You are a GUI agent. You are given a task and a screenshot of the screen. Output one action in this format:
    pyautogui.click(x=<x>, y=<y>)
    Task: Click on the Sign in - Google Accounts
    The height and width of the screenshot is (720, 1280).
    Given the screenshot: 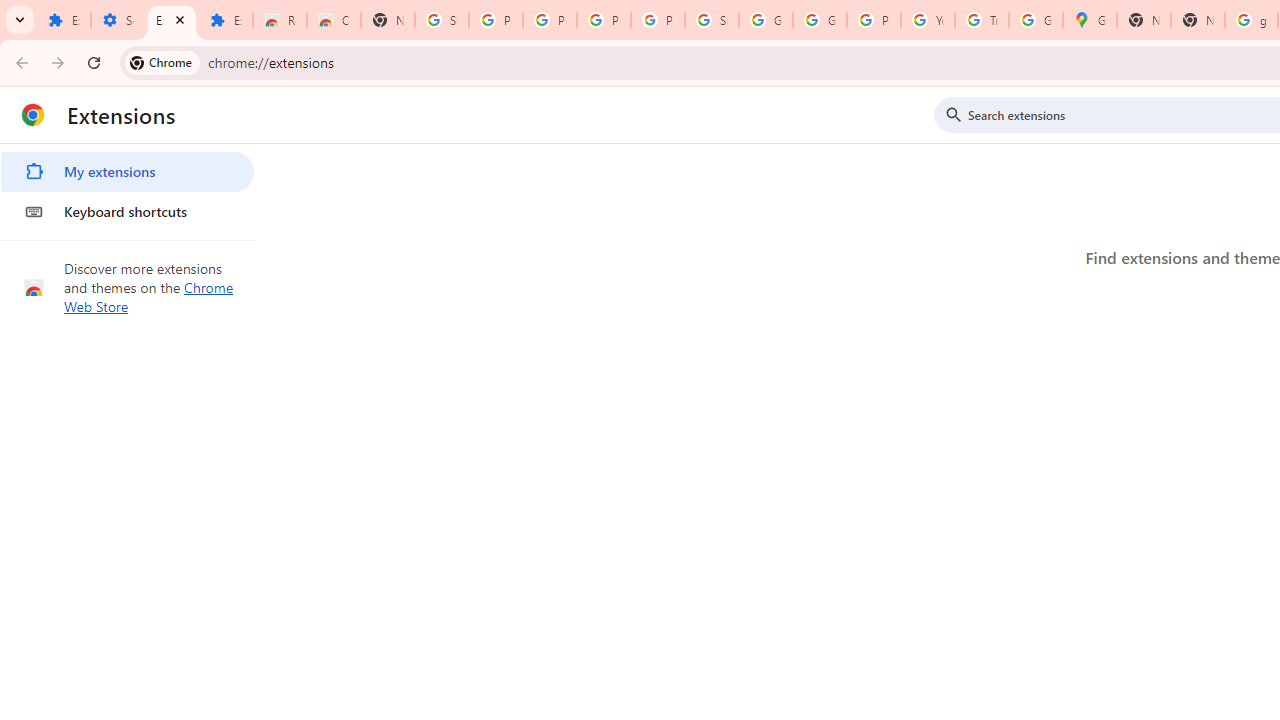 What is the action you would take?
    pyautogui.click(x=711, y=20)
    